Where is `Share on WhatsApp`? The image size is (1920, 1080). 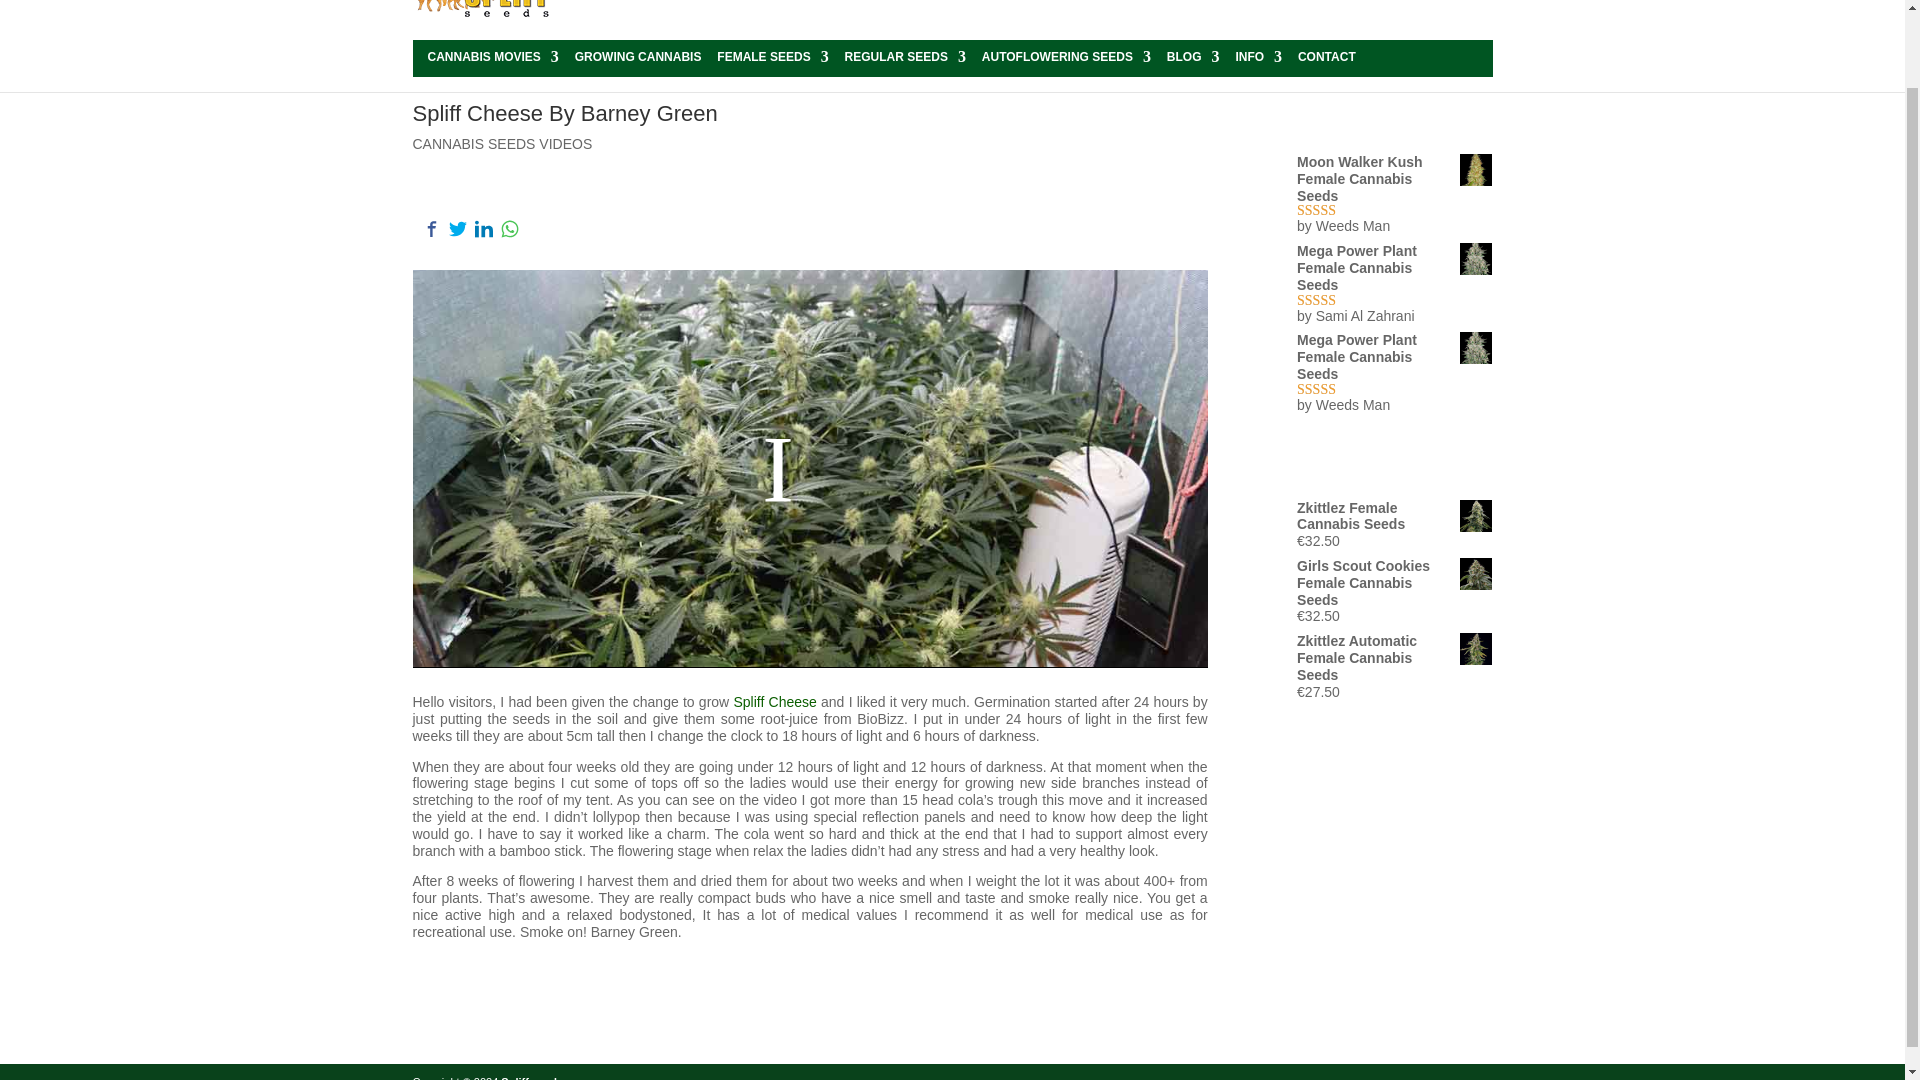
Share on WhatsApp is located at coordinates (508, 228).